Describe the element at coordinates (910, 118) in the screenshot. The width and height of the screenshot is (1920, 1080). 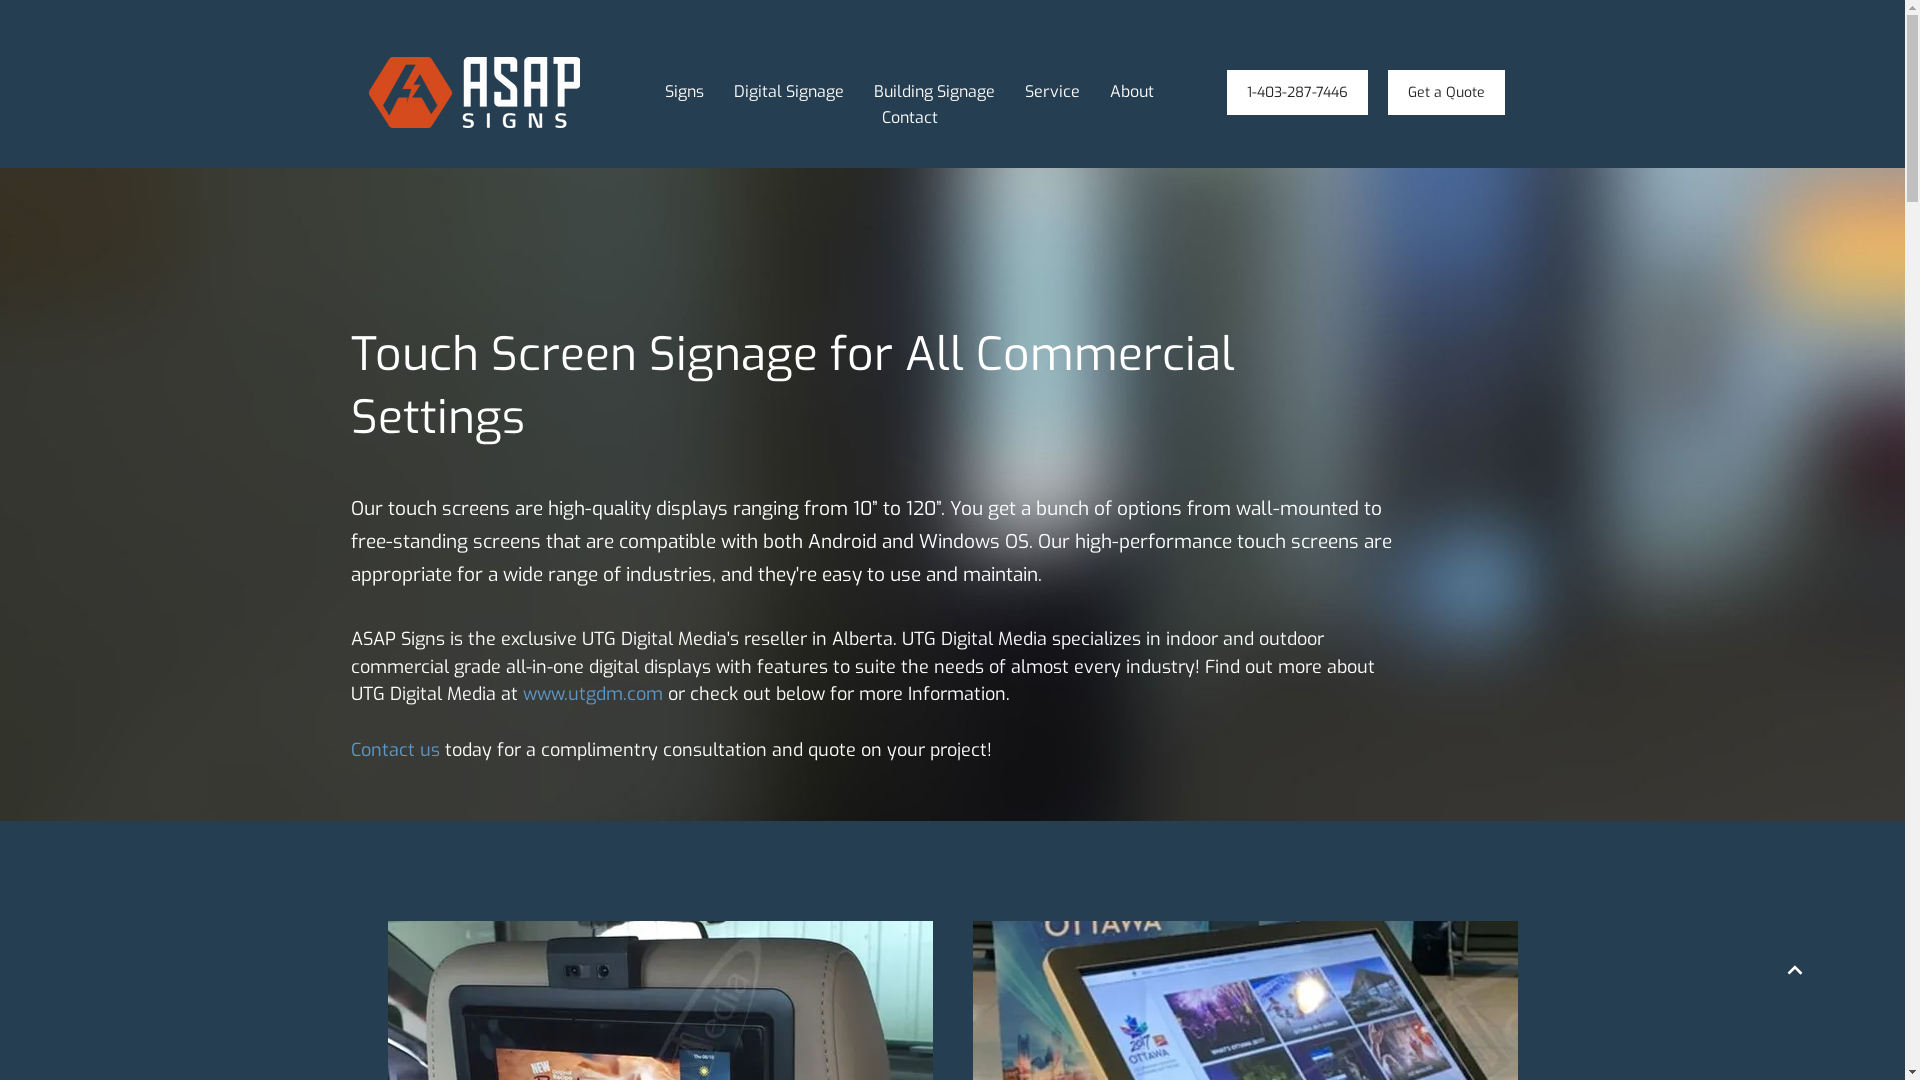
I see `Contact` at that location.